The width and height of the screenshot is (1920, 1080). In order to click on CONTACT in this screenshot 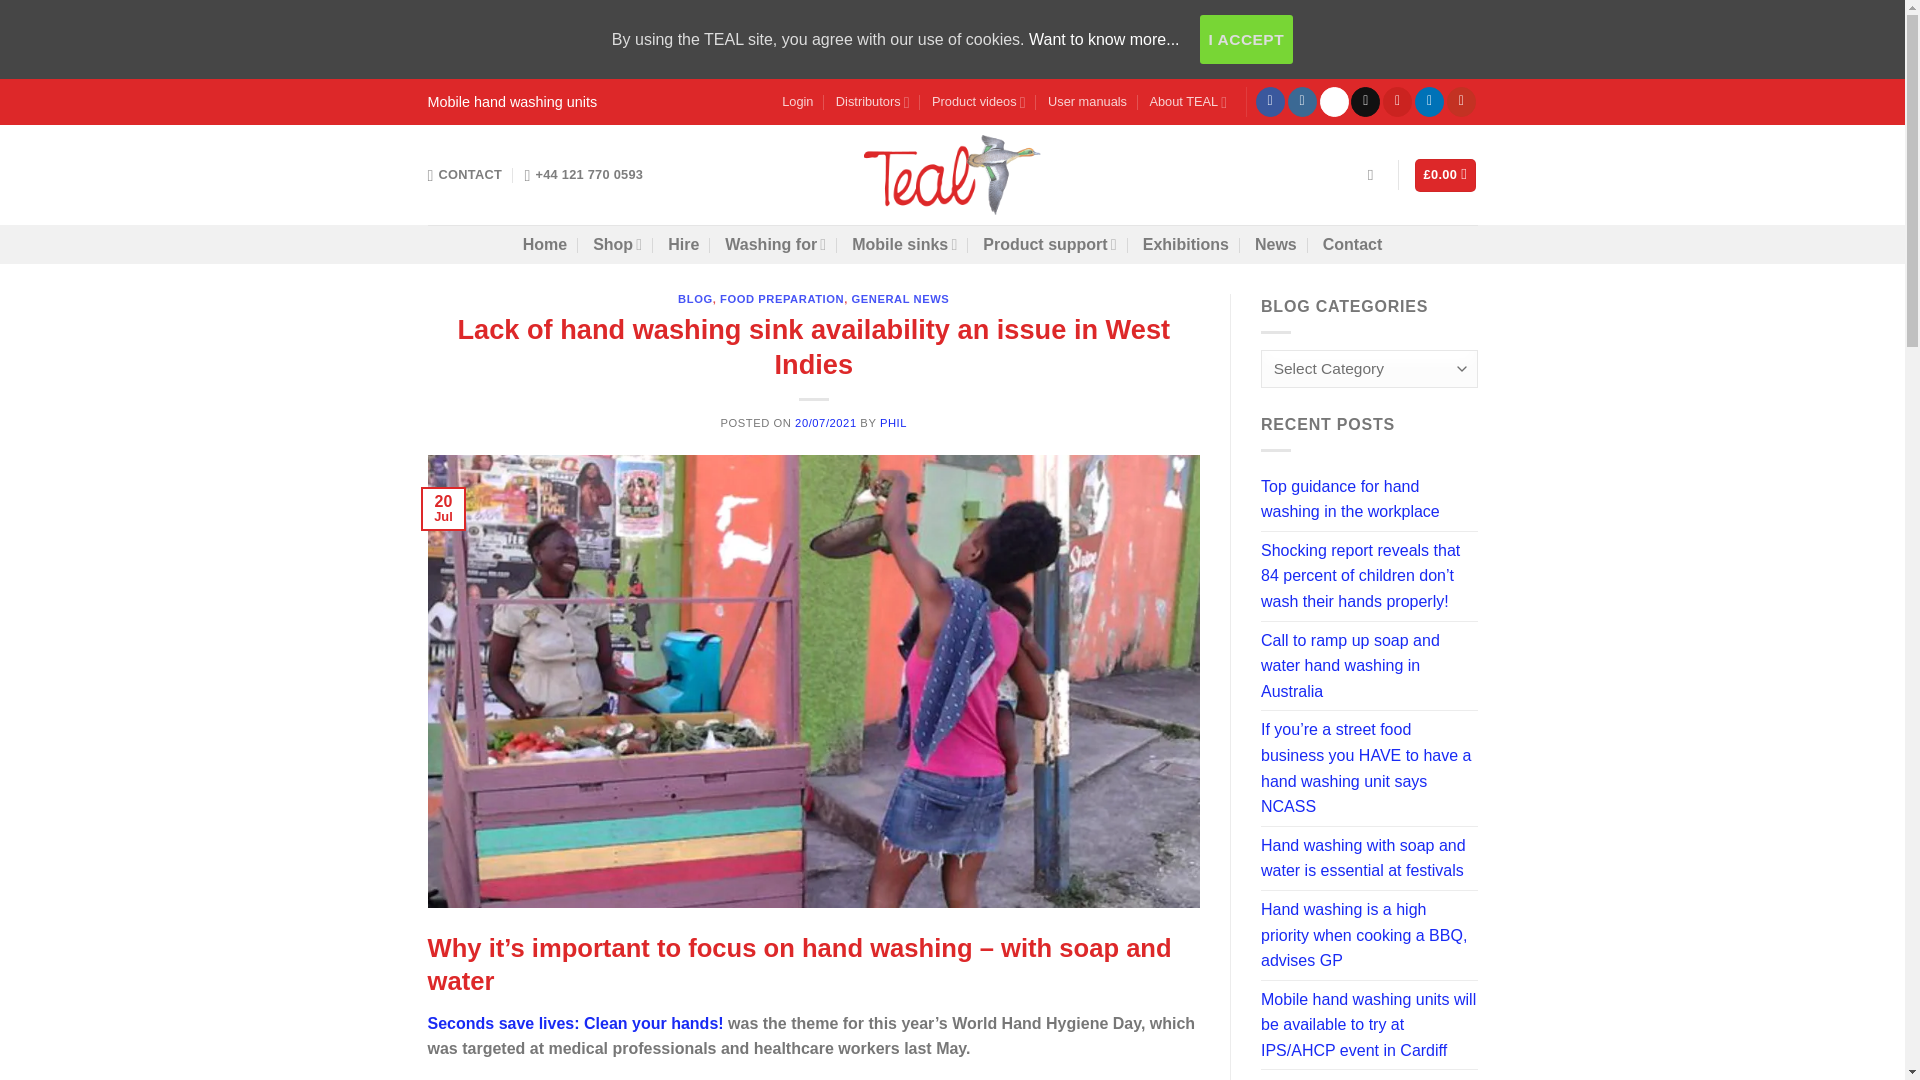, I will do `click(466, 175)`.